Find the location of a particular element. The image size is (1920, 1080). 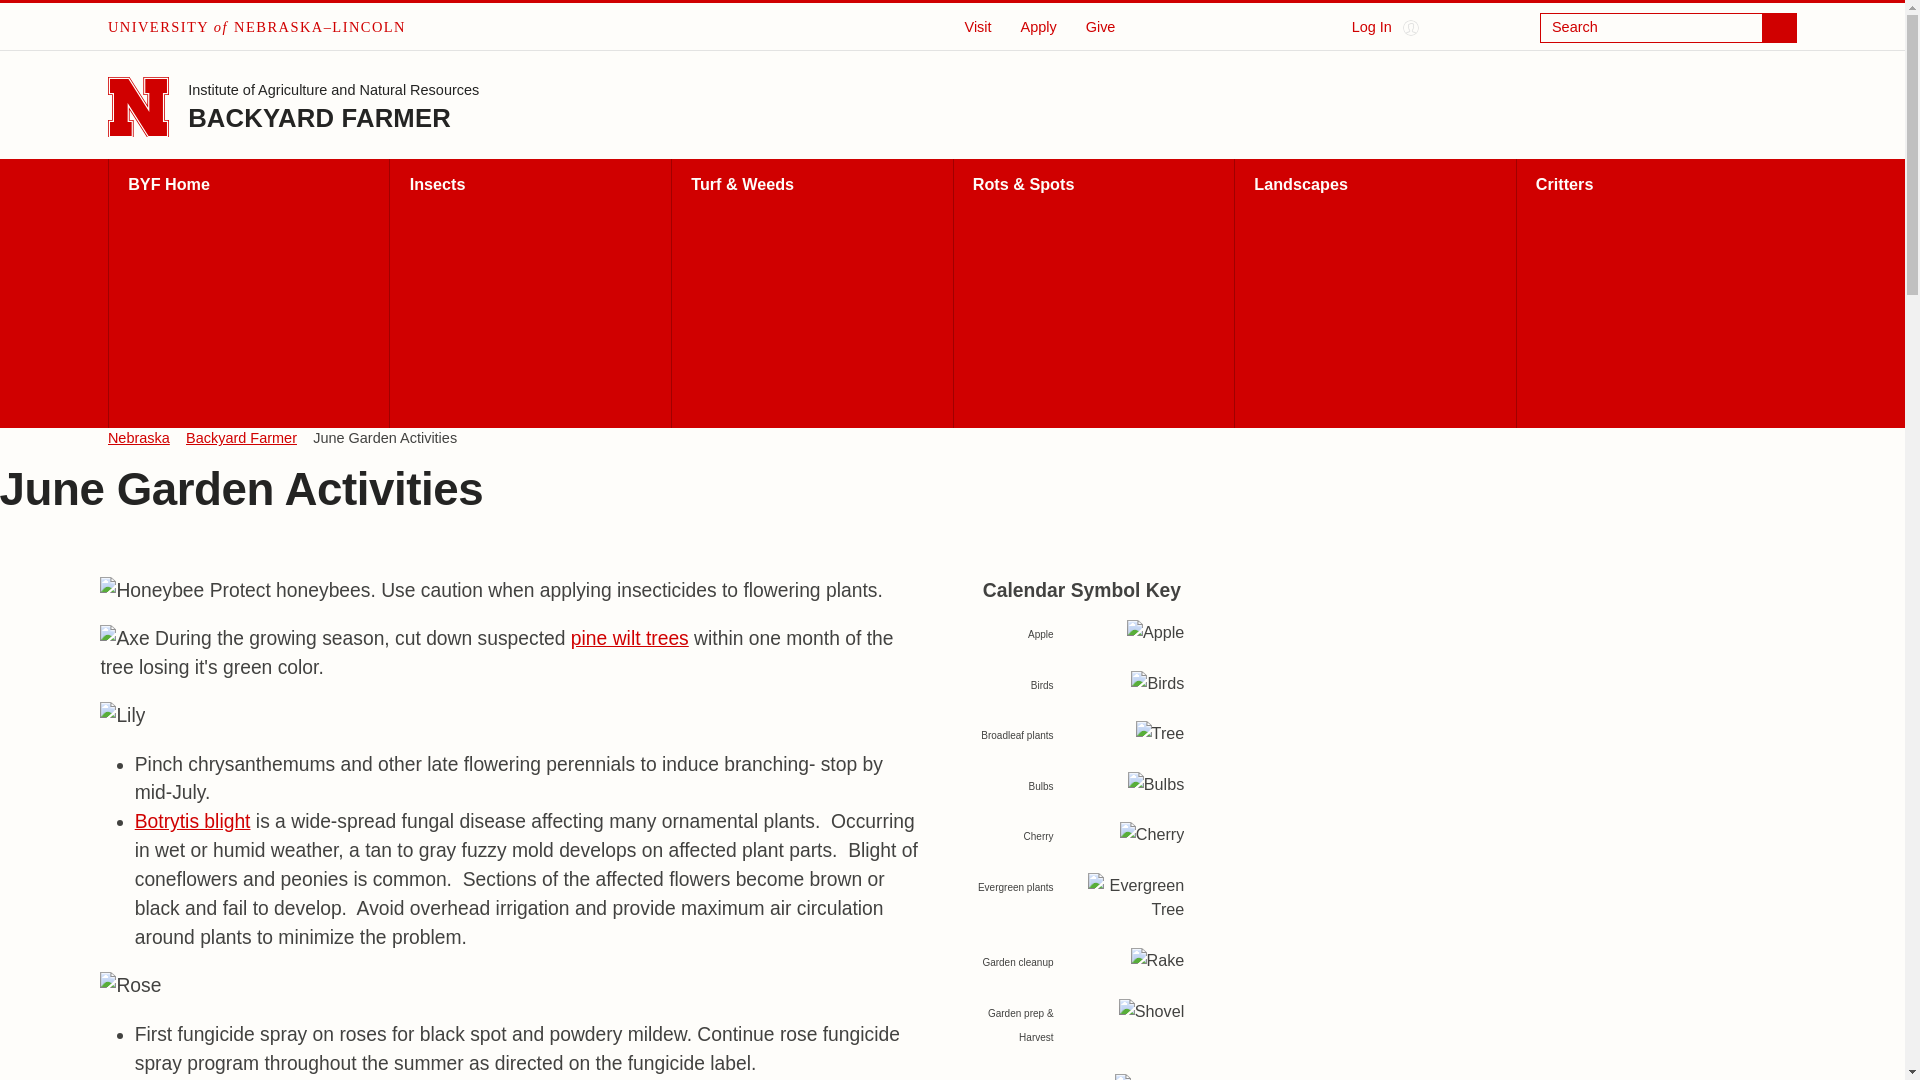

Apply is located at coordinates (1038, 26).